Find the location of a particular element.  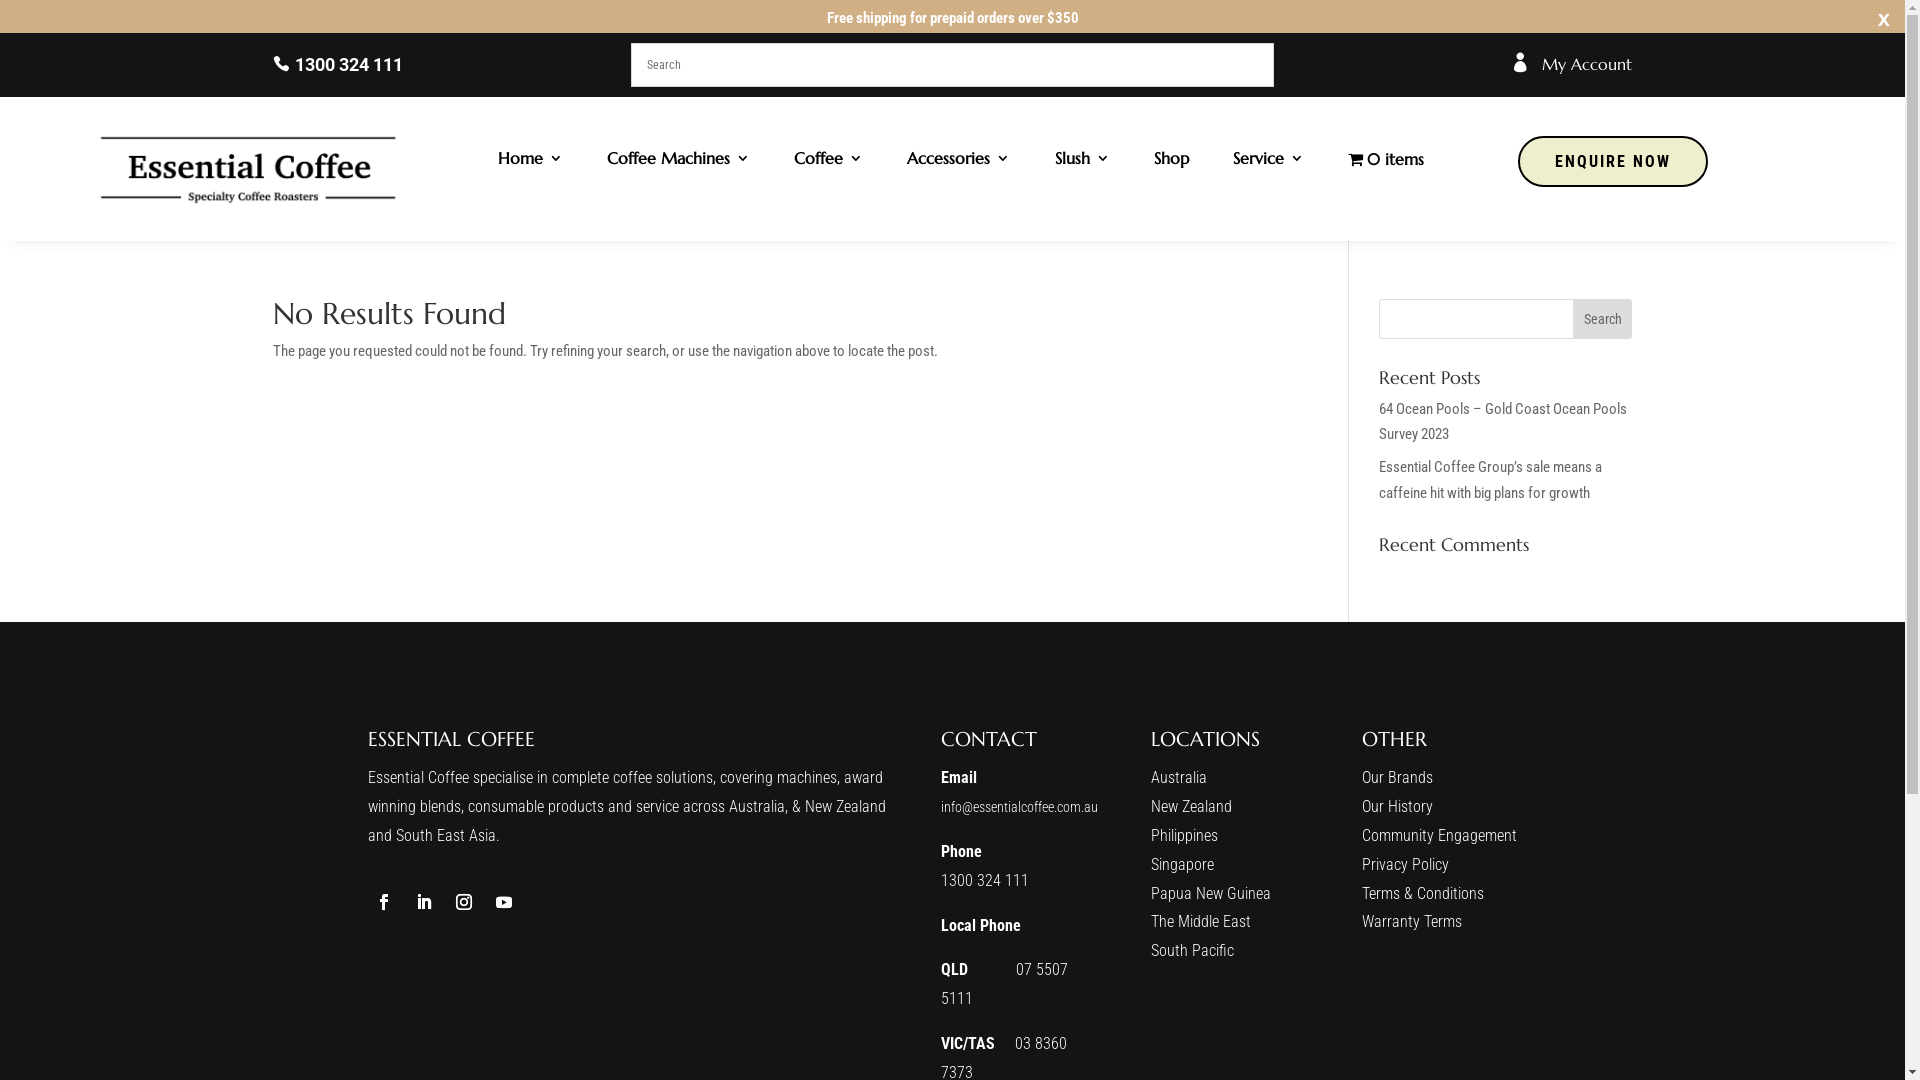

Follow on Instagram is located at coordinates (464, 902).